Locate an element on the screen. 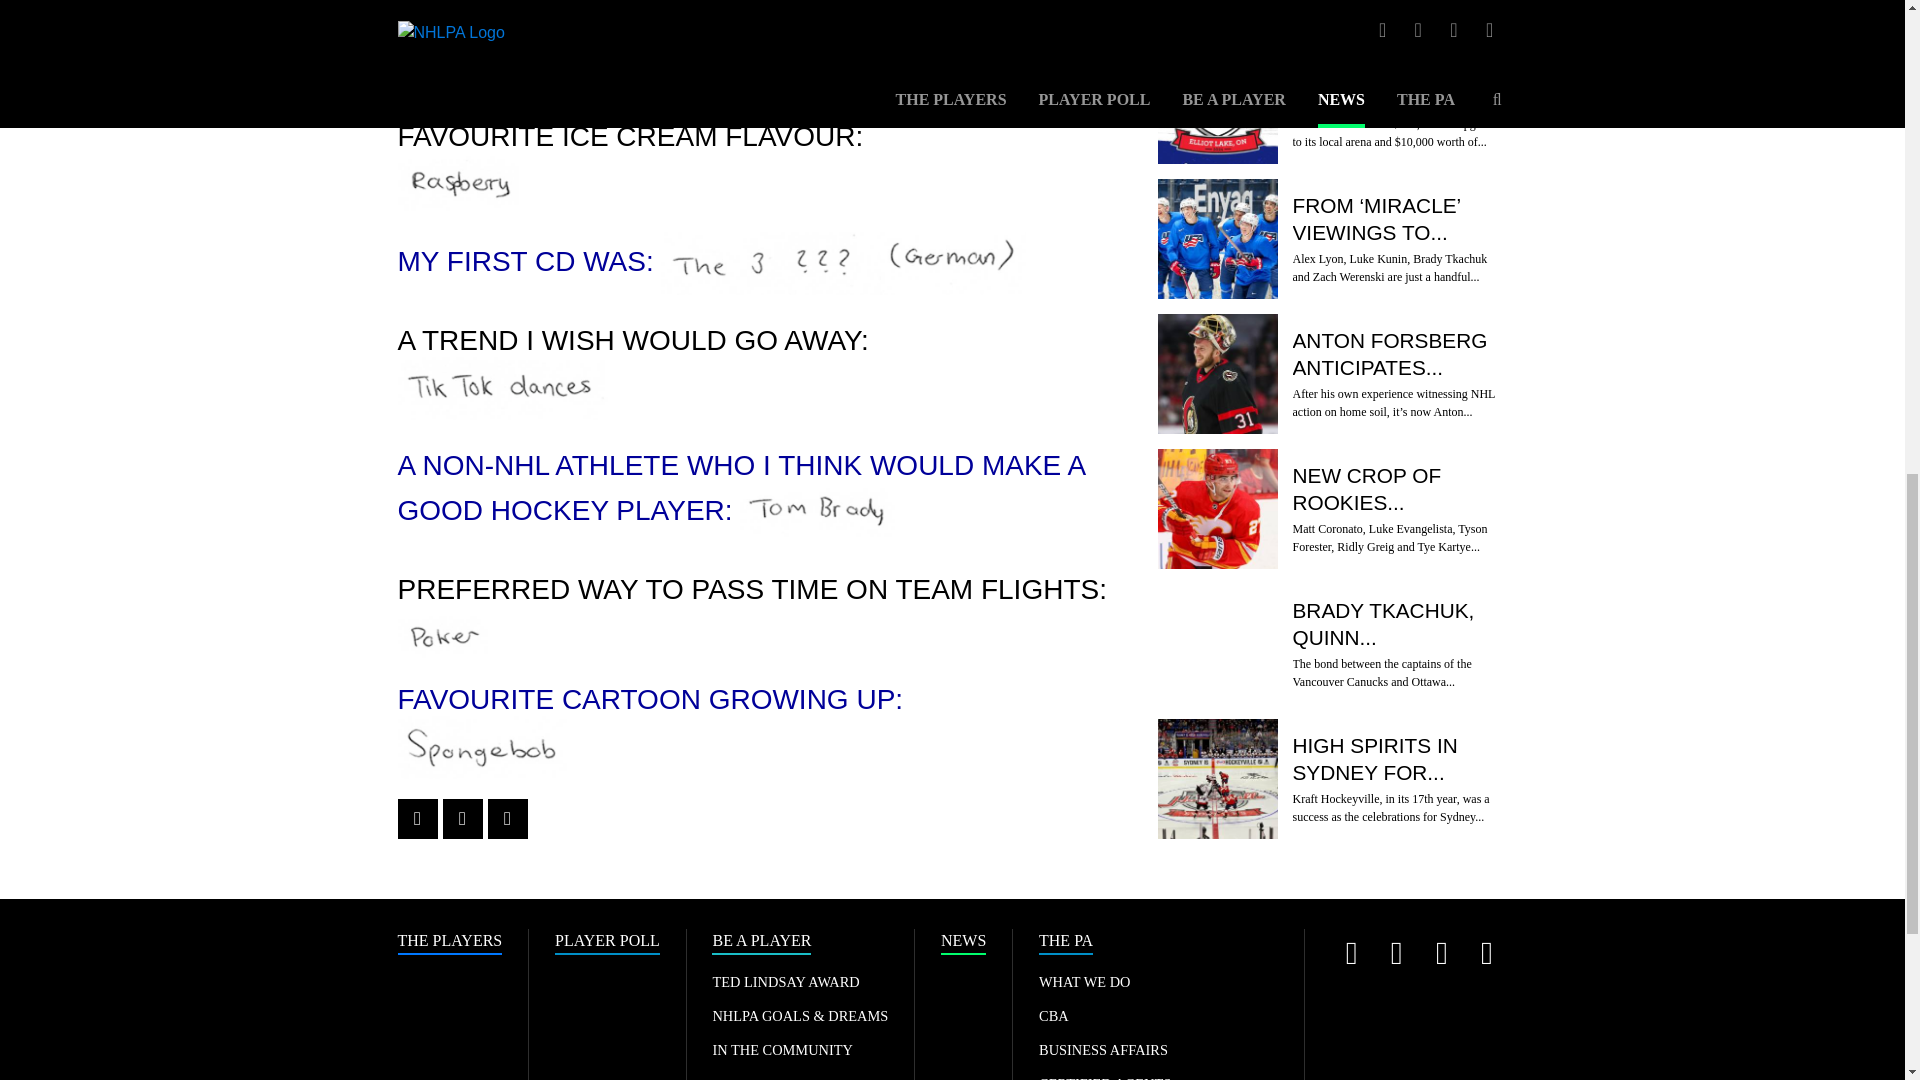 This screenshot has height=1080, width=1920. Facebook is located at coordinates (1486, 952).